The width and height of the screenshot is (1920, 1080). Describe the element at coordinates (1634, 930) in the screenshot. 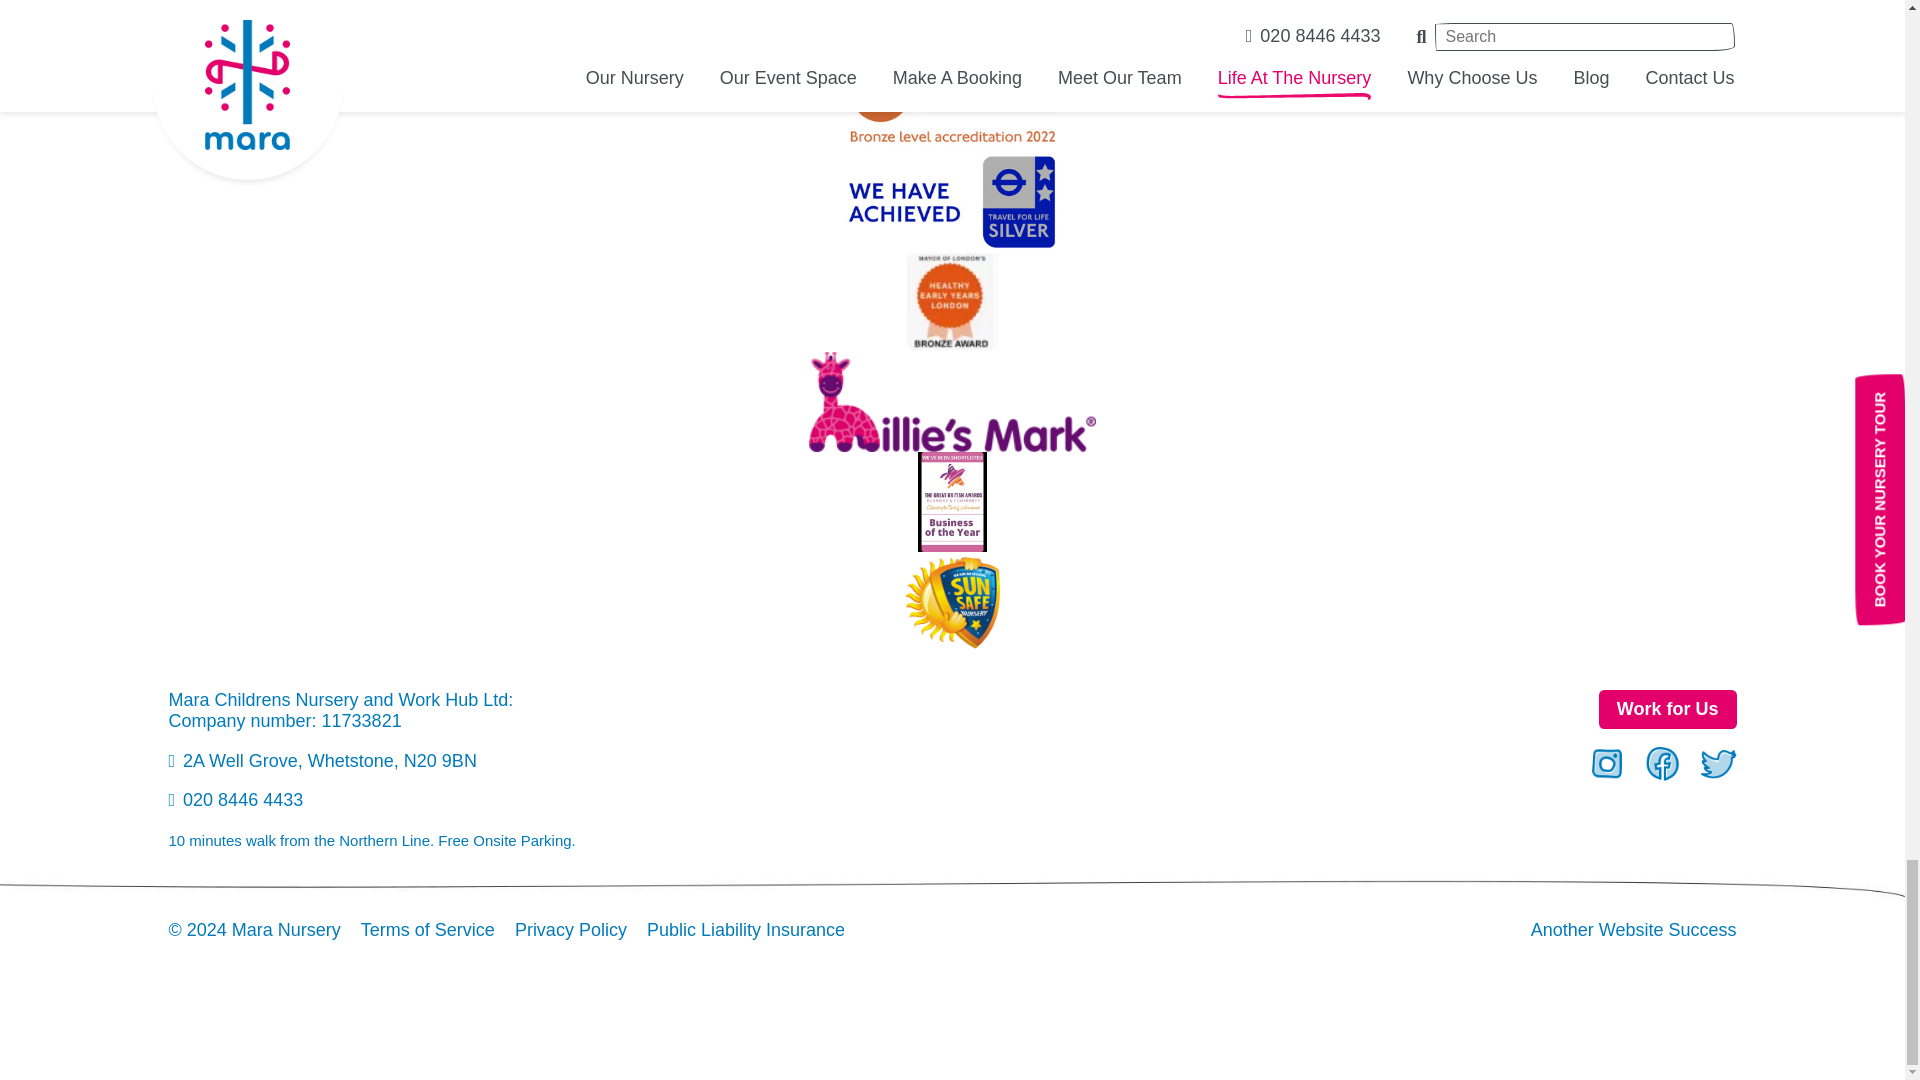

I see `Another Website Success` at that location.